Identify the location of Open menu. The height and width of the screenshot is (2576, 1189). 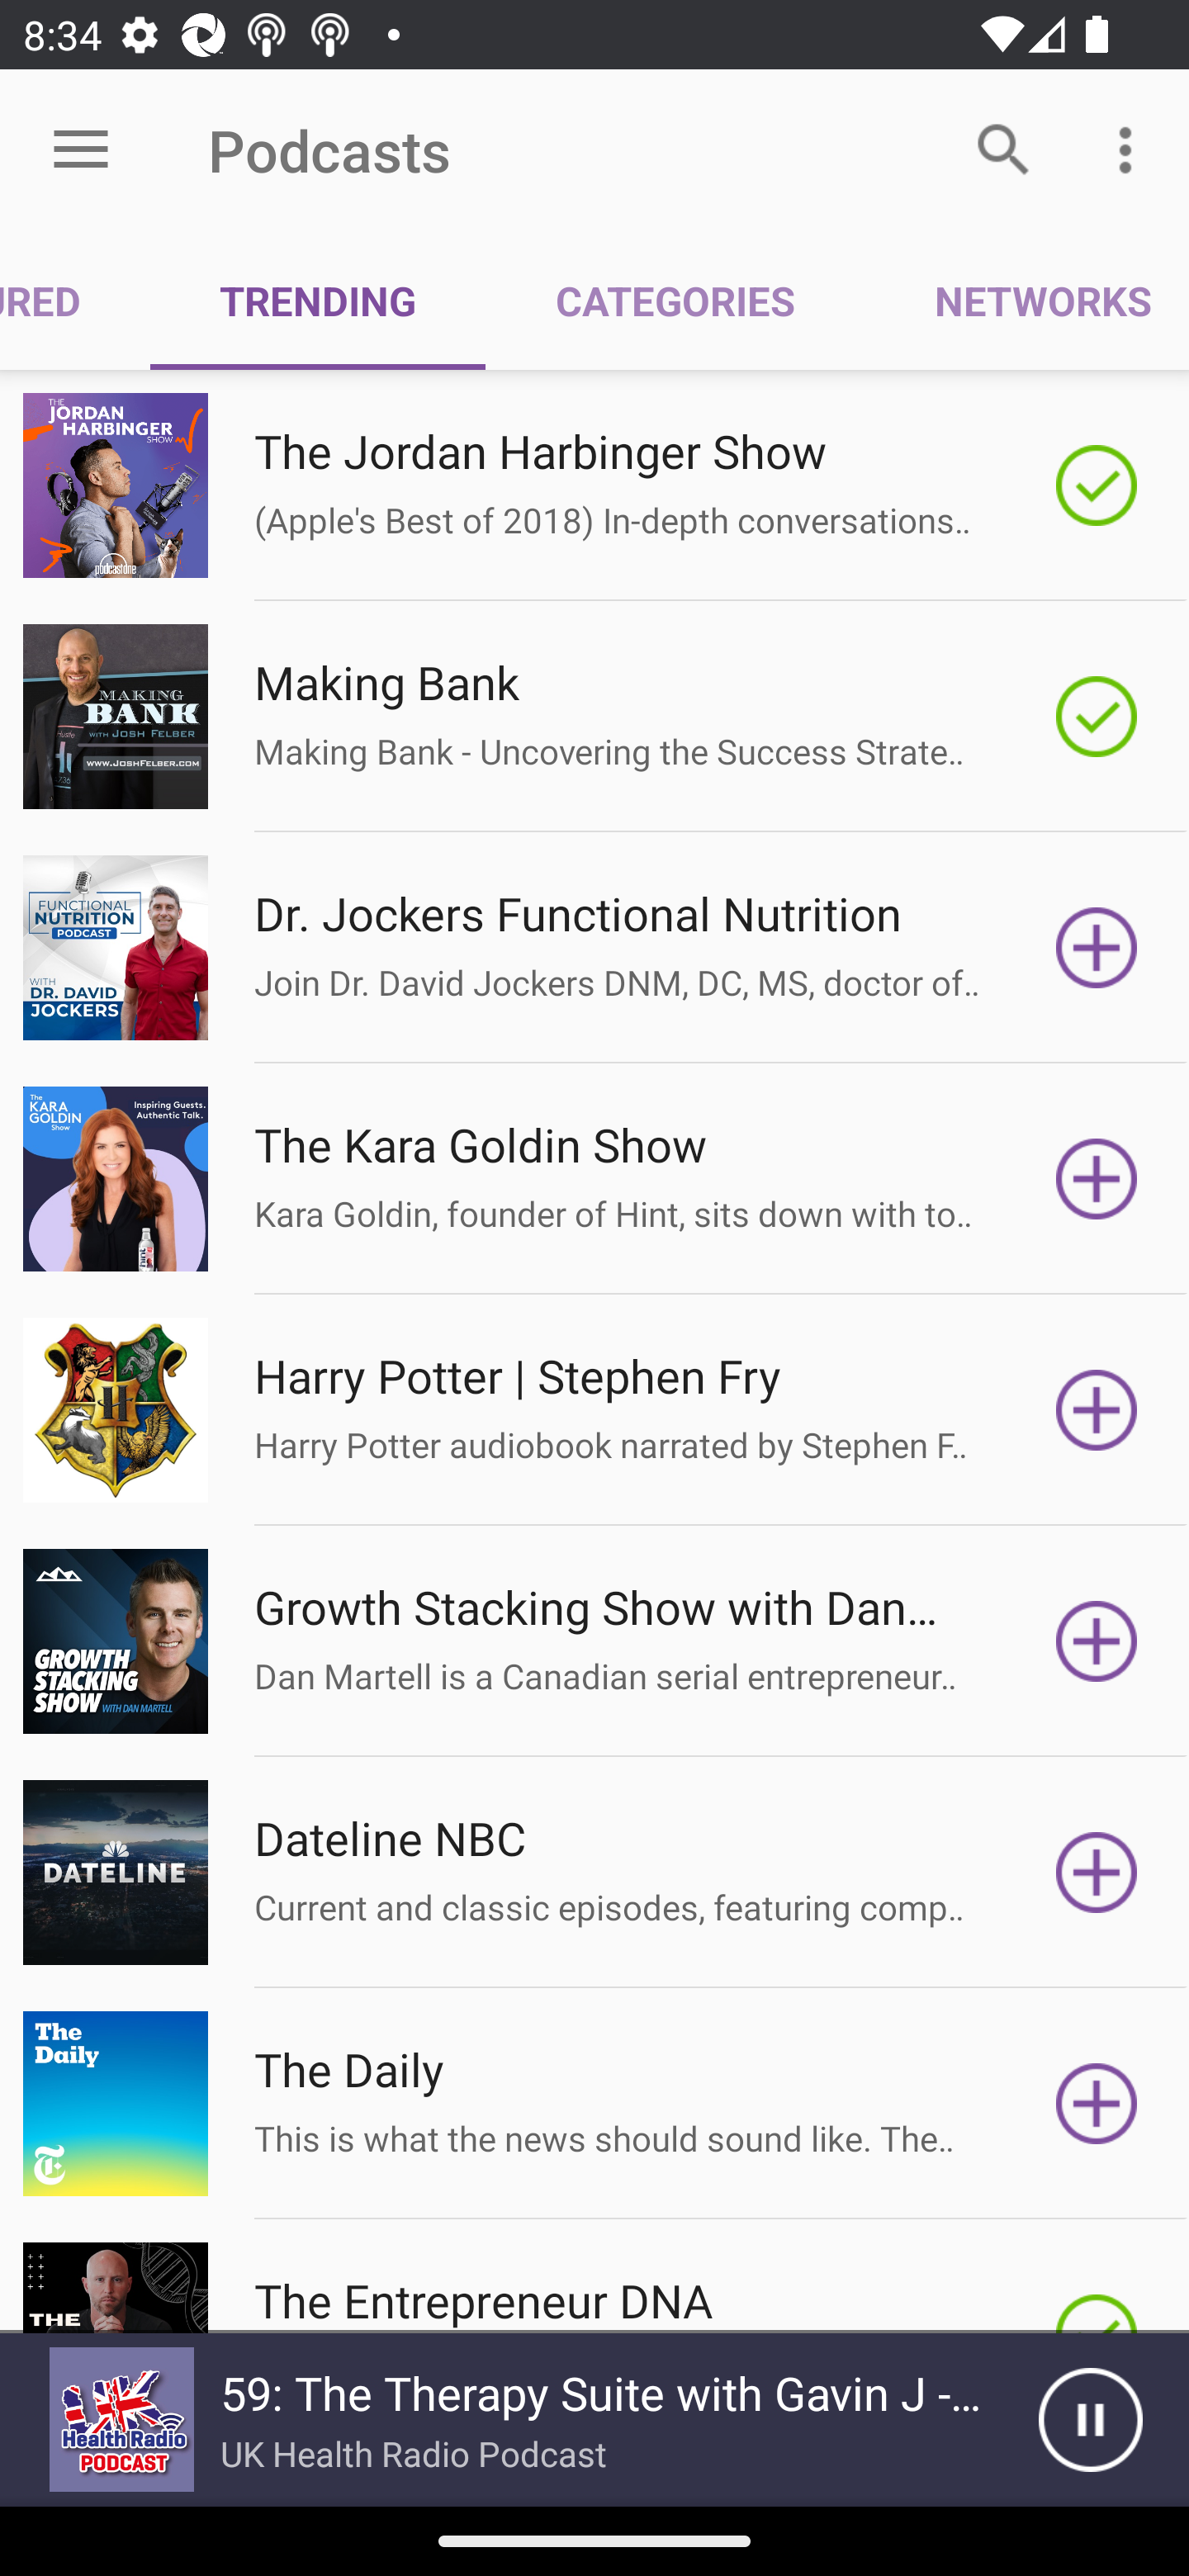
(81, 150).